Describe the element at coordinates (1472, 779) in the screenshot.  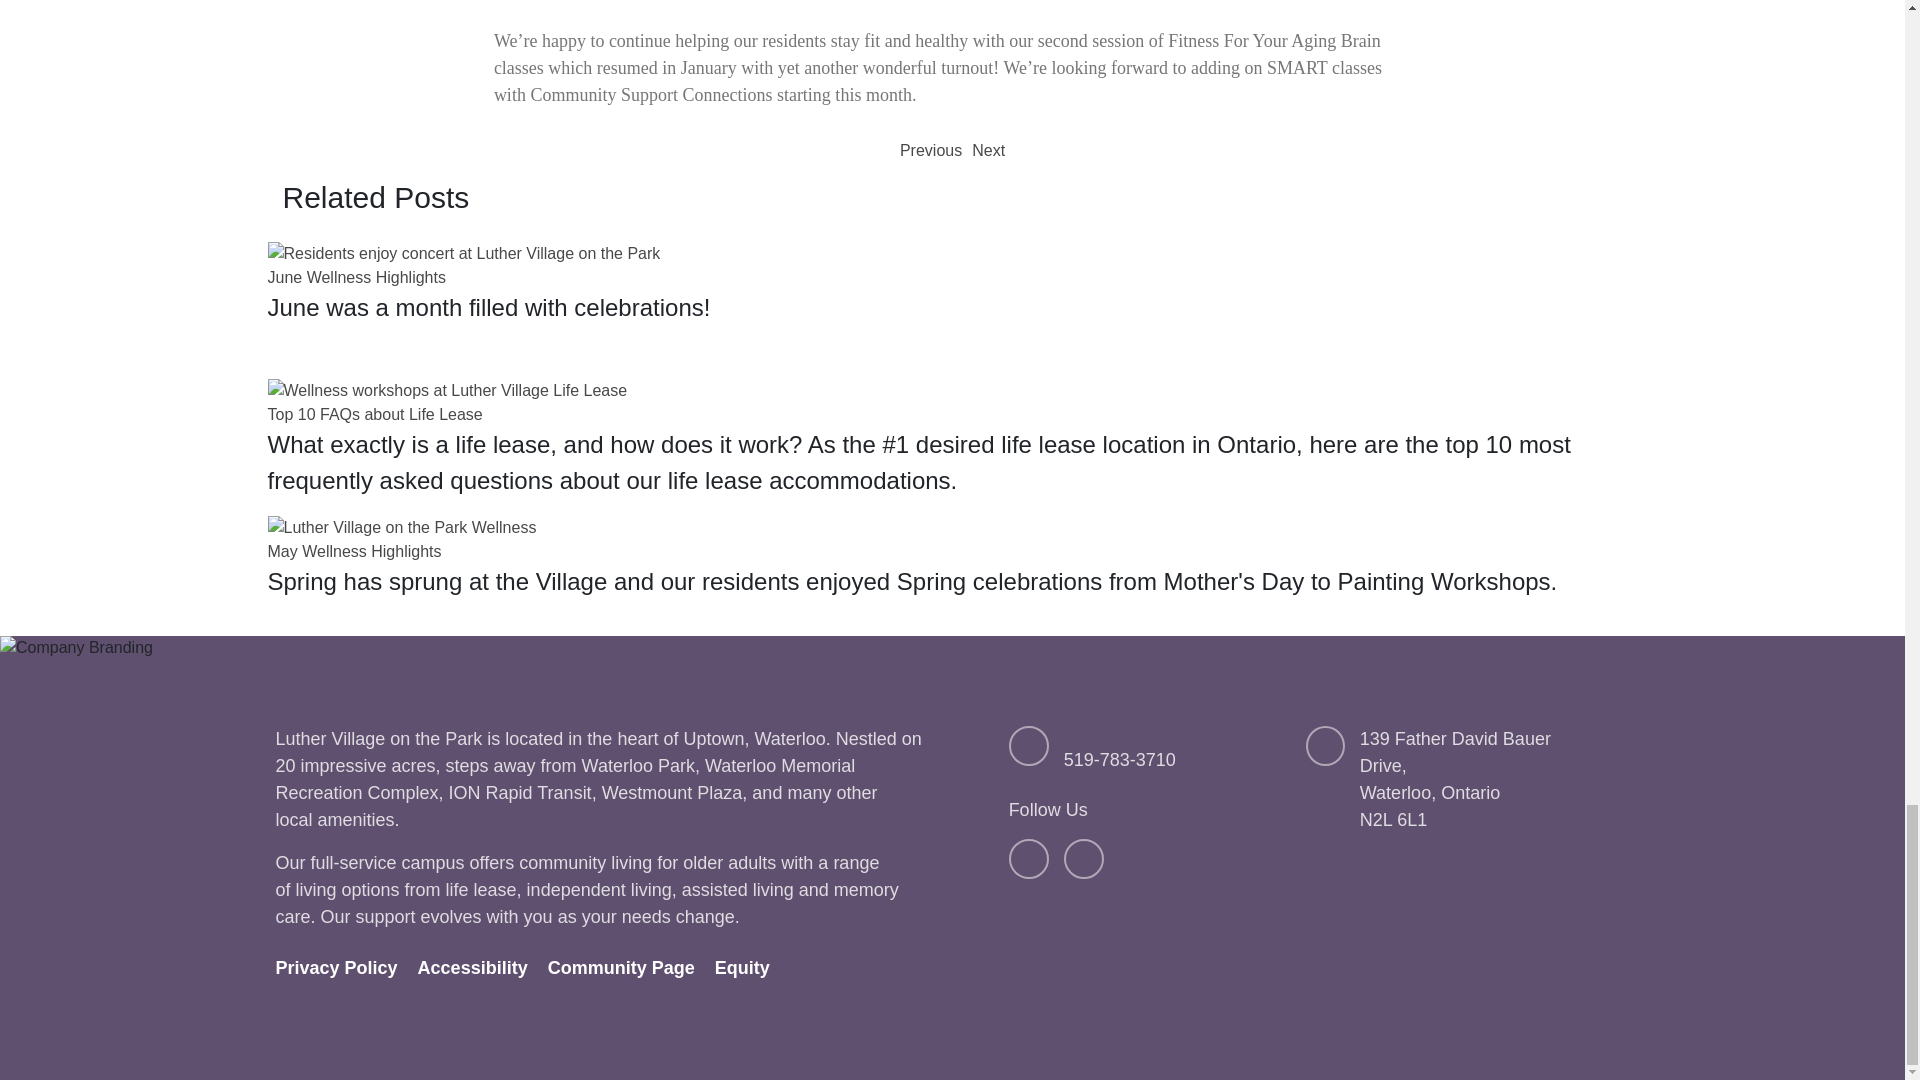
I see `June Wellness Highlights` at that location.